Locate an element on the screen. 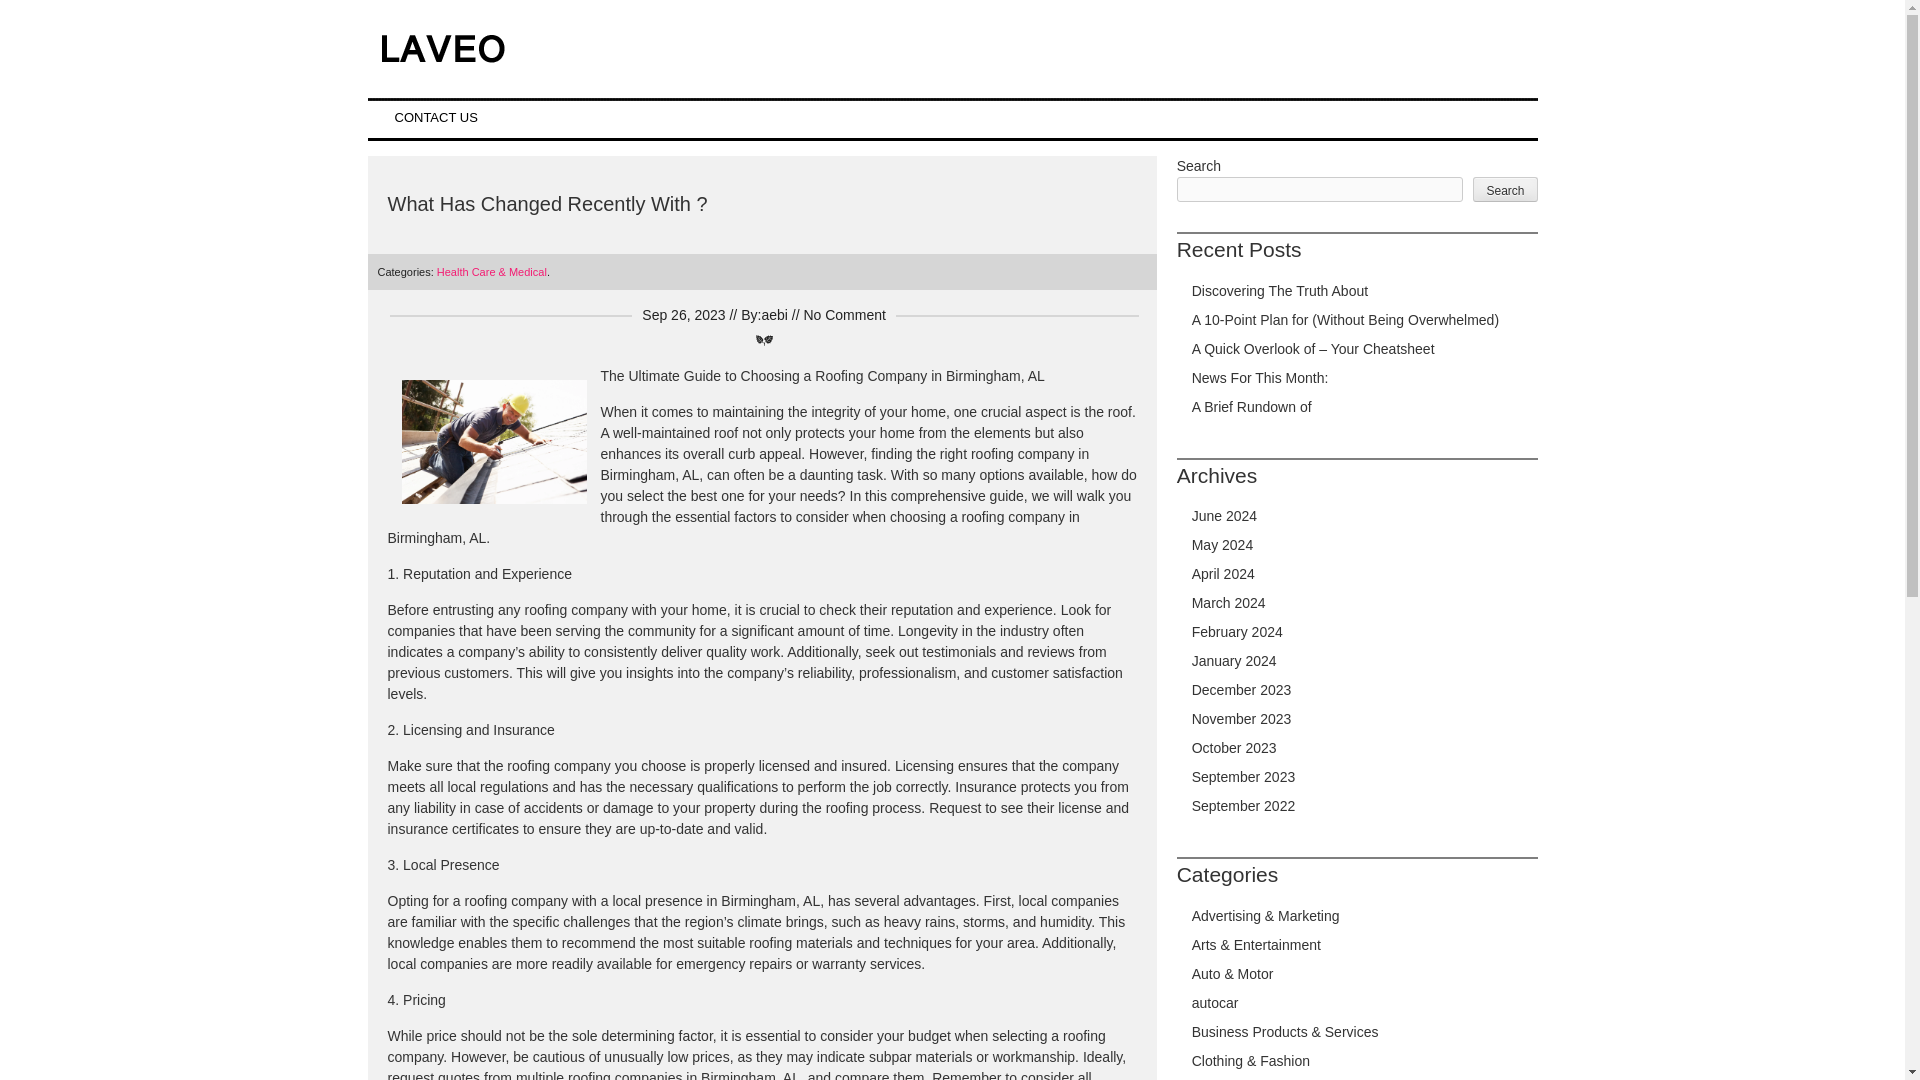 Image resolution: width=1920 pixels, height=1080 pixels. March 2024 is located at coordinates (1228, 603).